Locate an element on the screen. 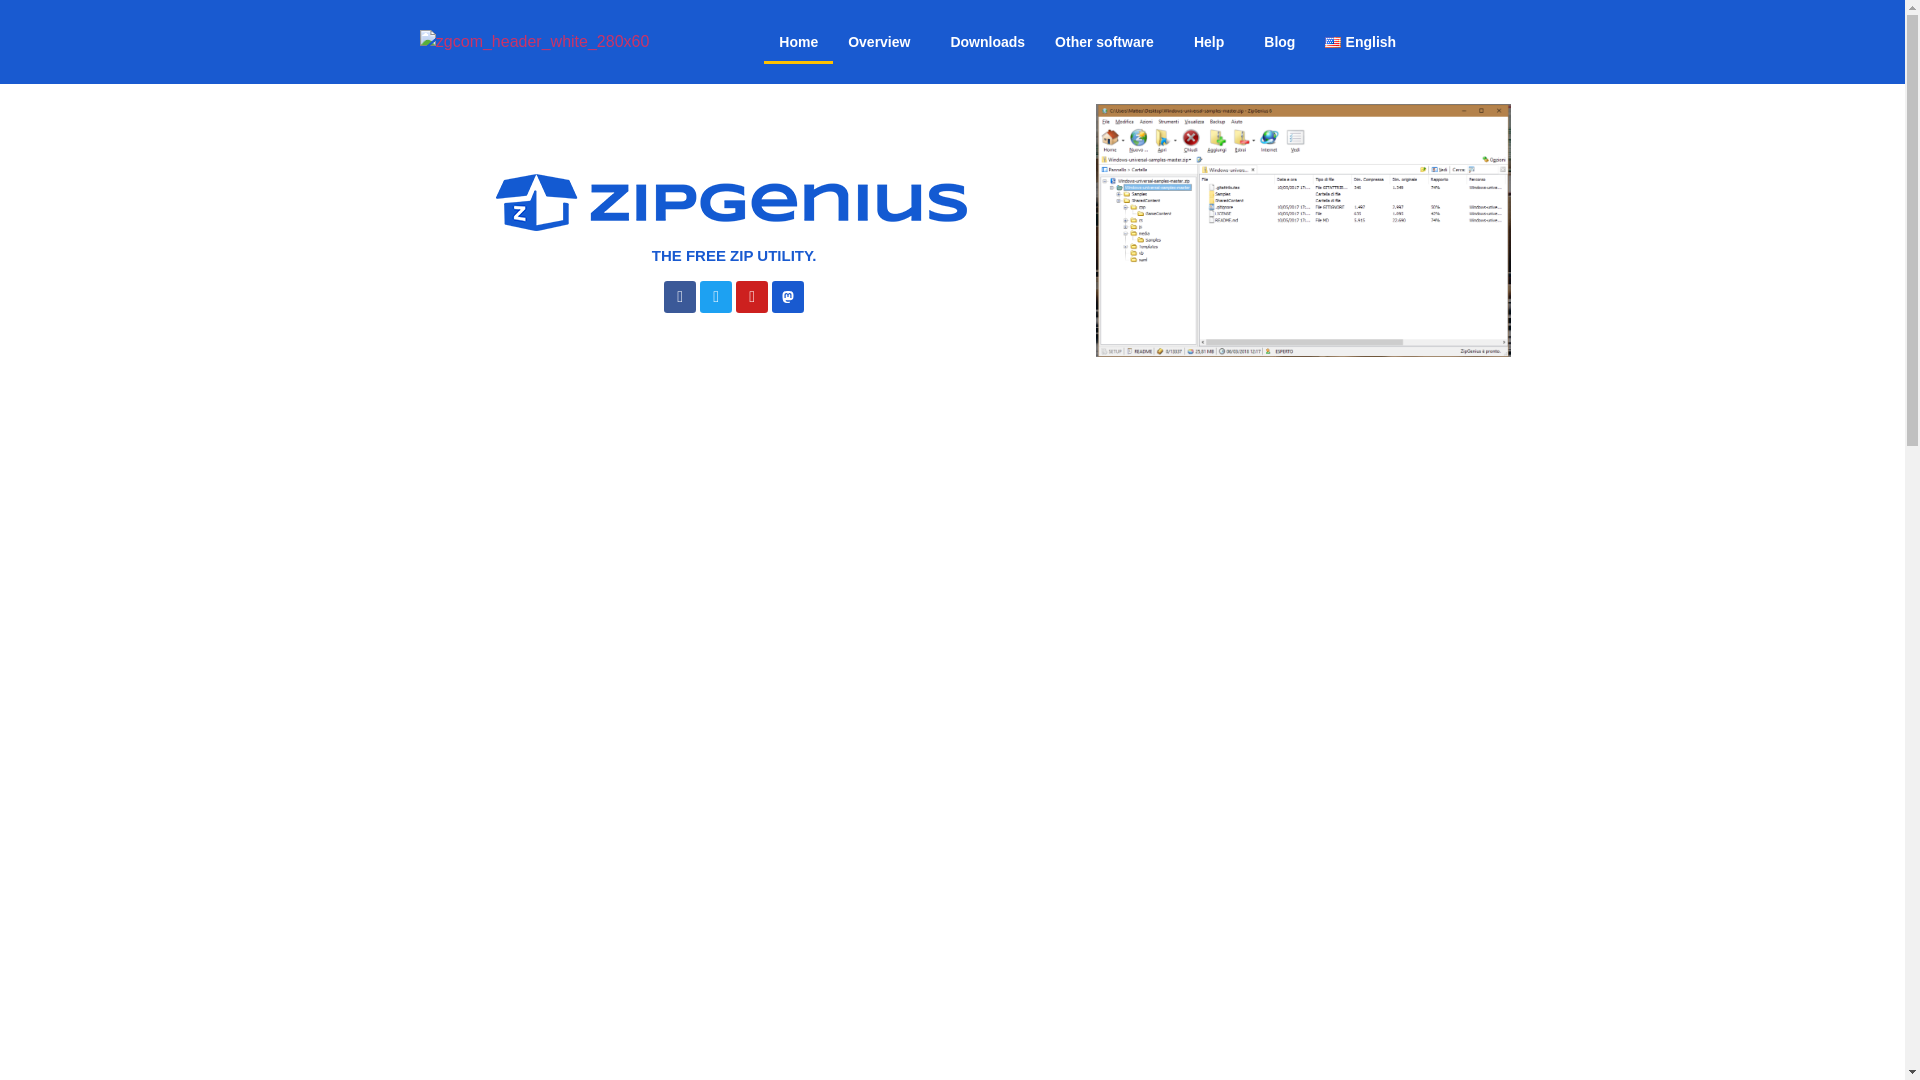 The image size is (1920, 1080). Overview is located at coordinates (884, 42).